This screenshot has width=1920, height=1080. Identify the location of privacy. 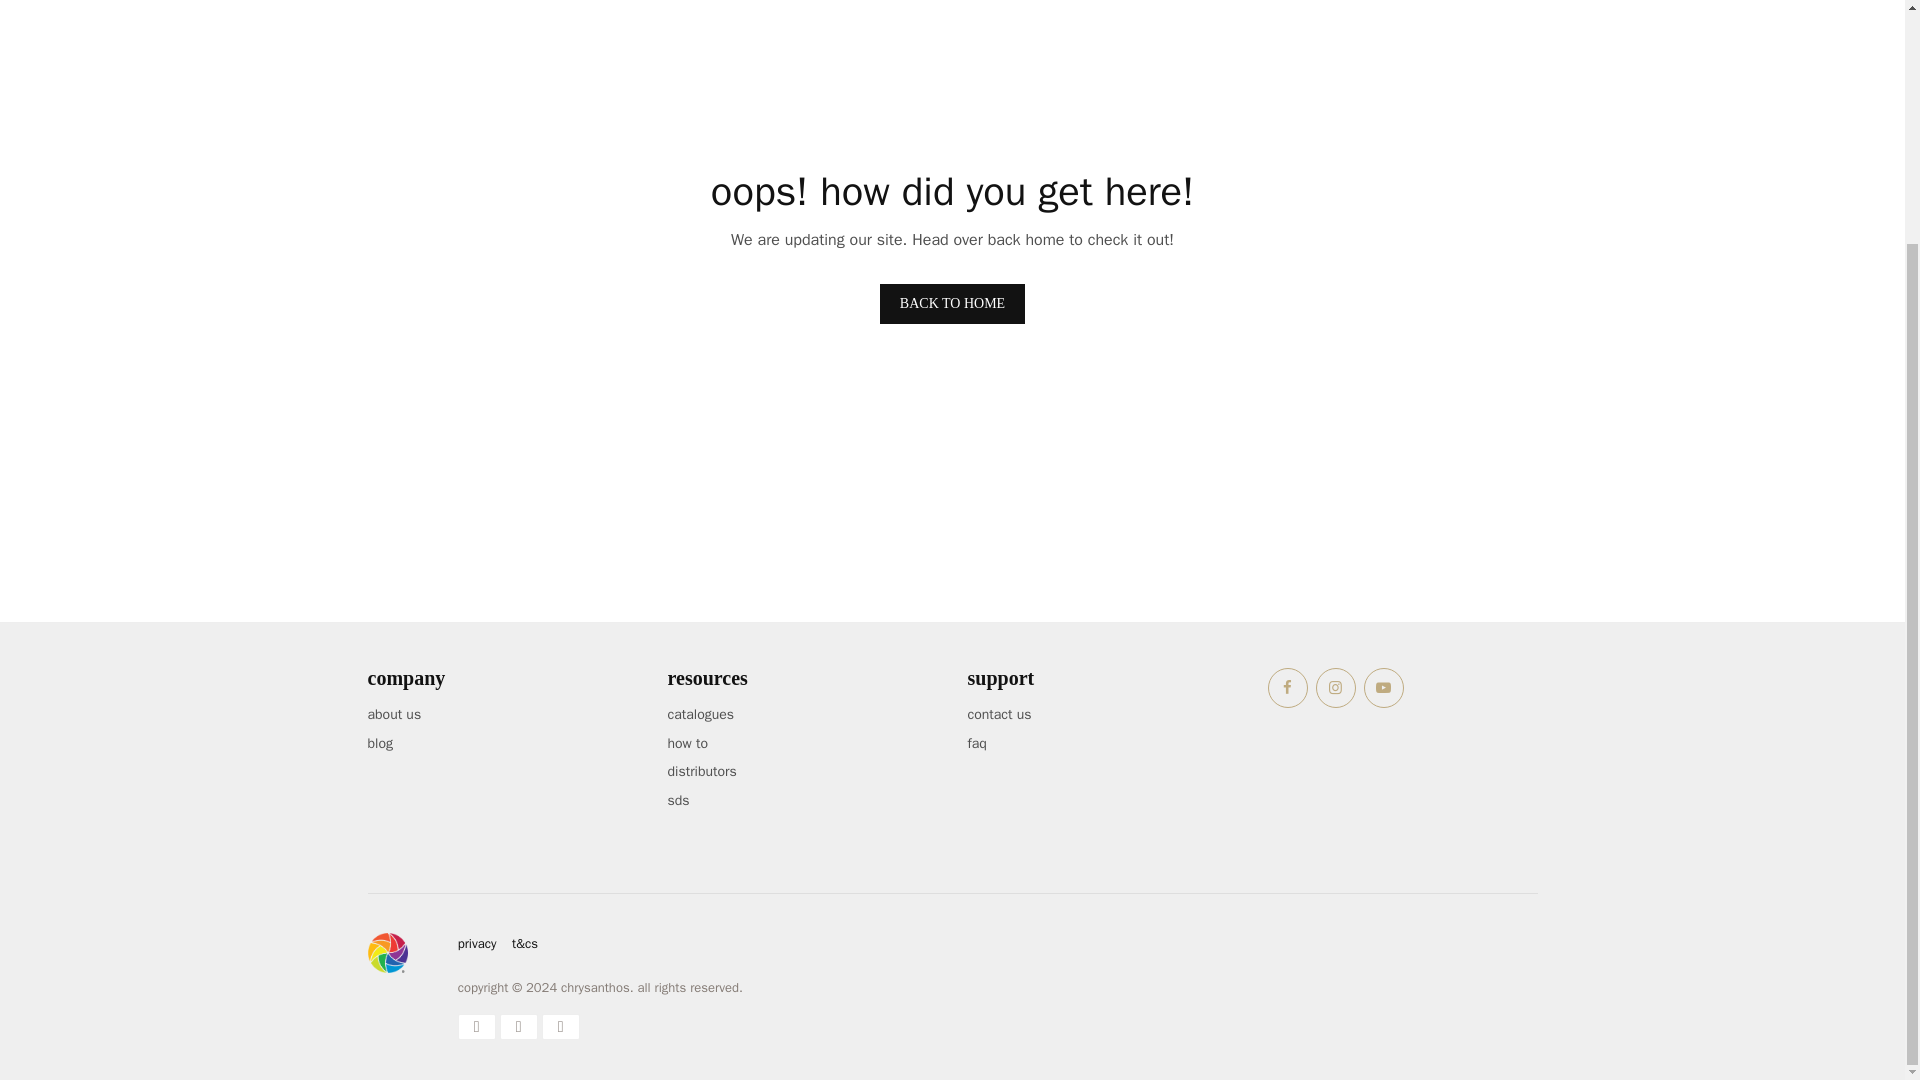
(478, 943).